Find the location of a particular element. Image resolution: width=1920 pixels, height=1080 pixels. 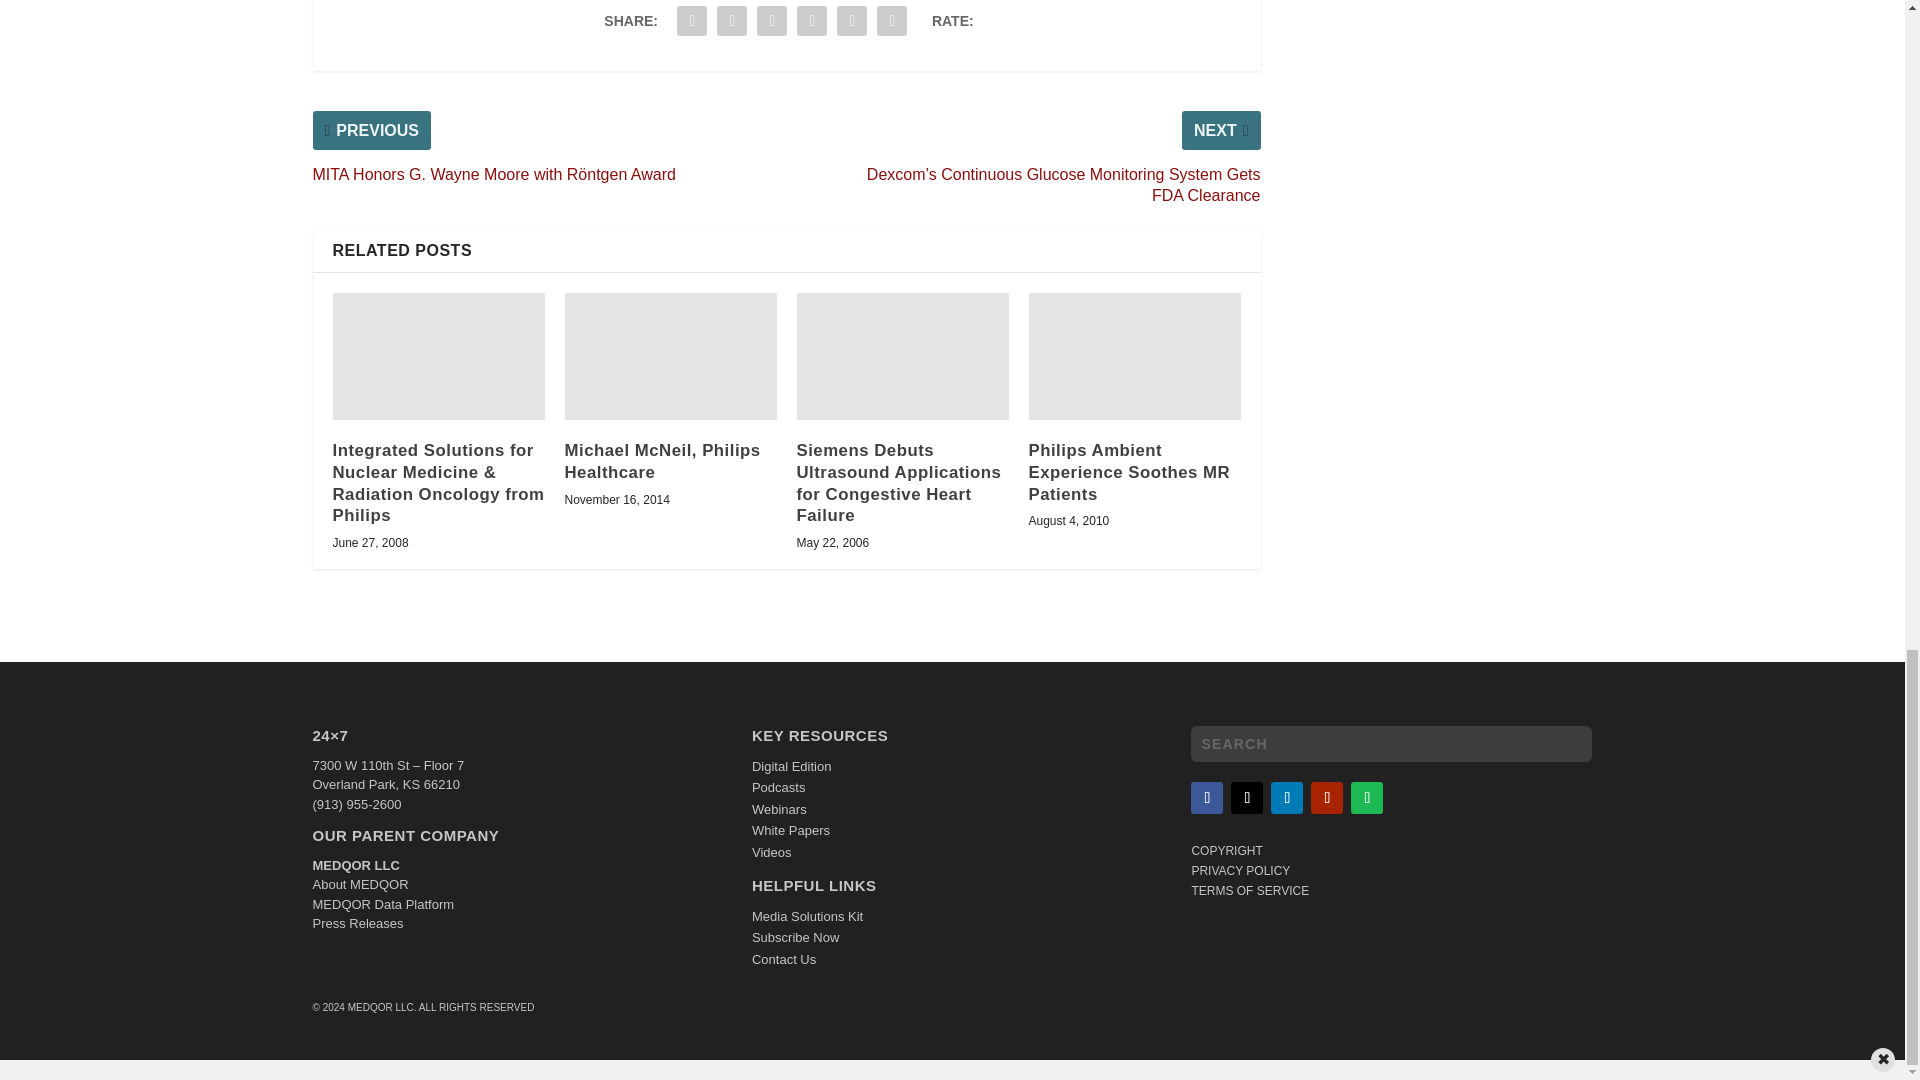

Michael McNeil, Philips Healthcare is located at coordinates (670, 356).